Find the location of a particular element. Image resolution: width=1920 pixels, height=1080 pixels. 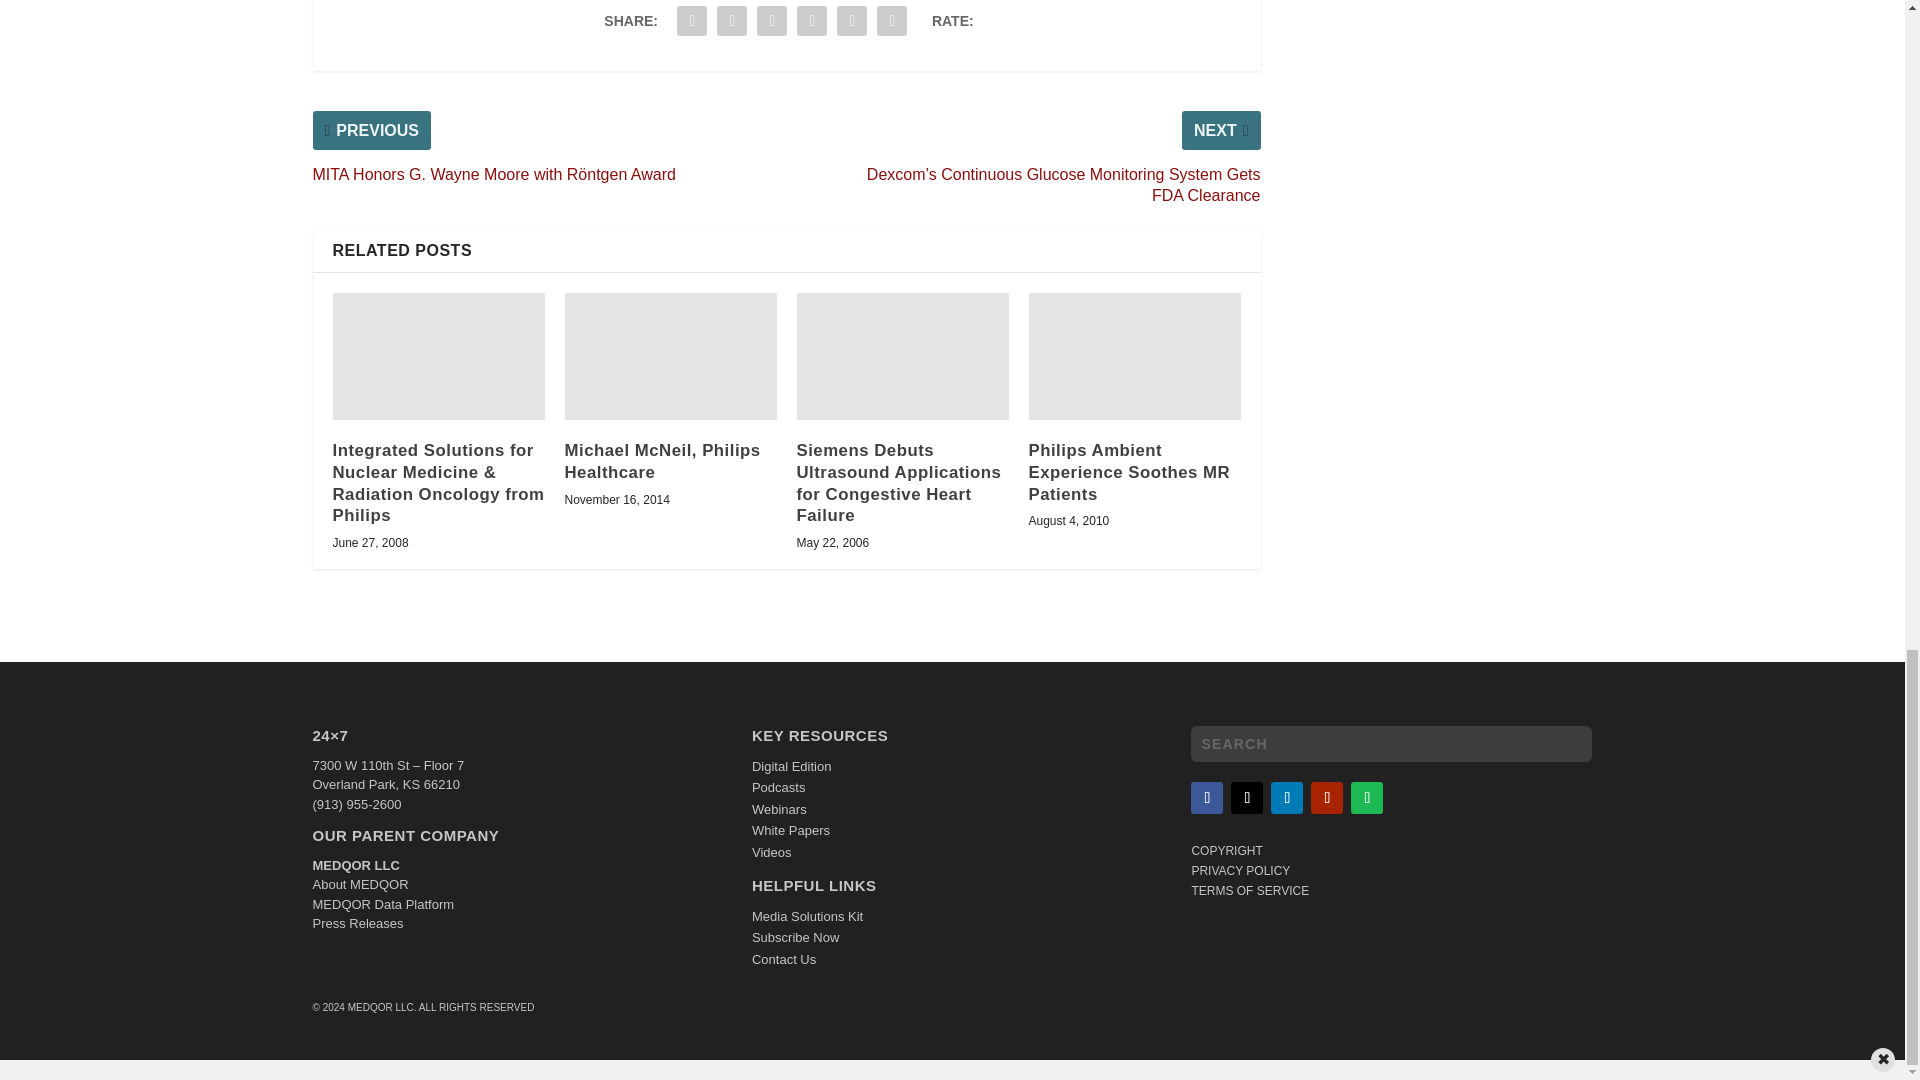

Michael McNeil, Philips Healthcare is located at coordinates (670, 356).